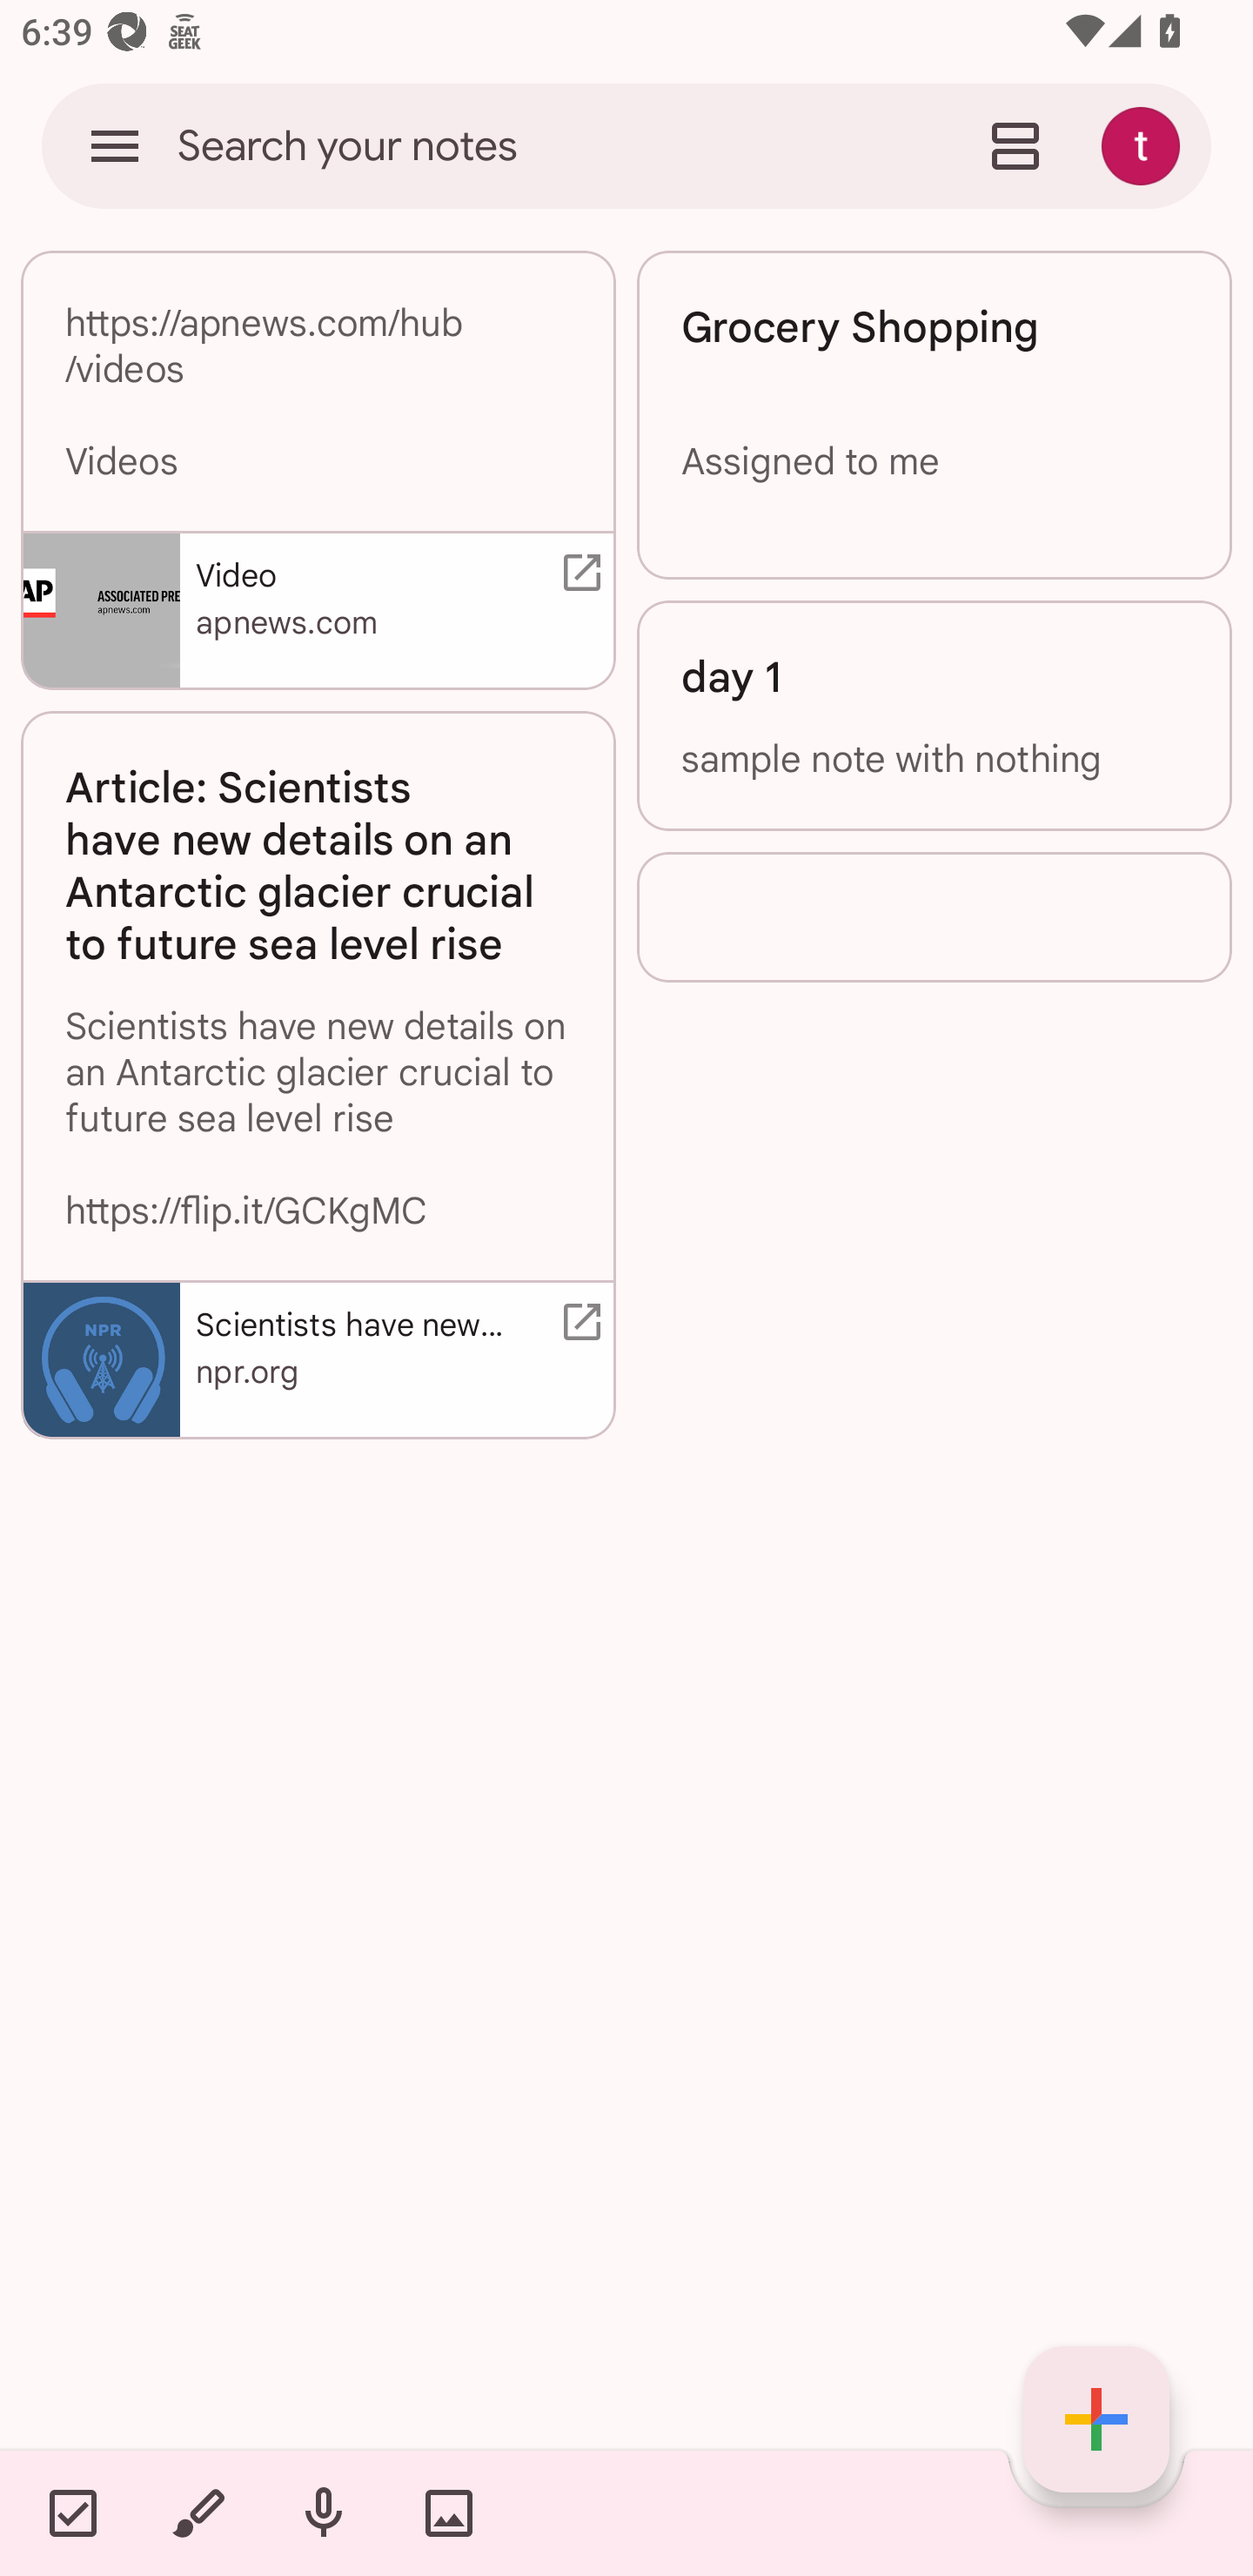 The image size is (1253, 2576). I want to click on New list, so click(72, 2512).